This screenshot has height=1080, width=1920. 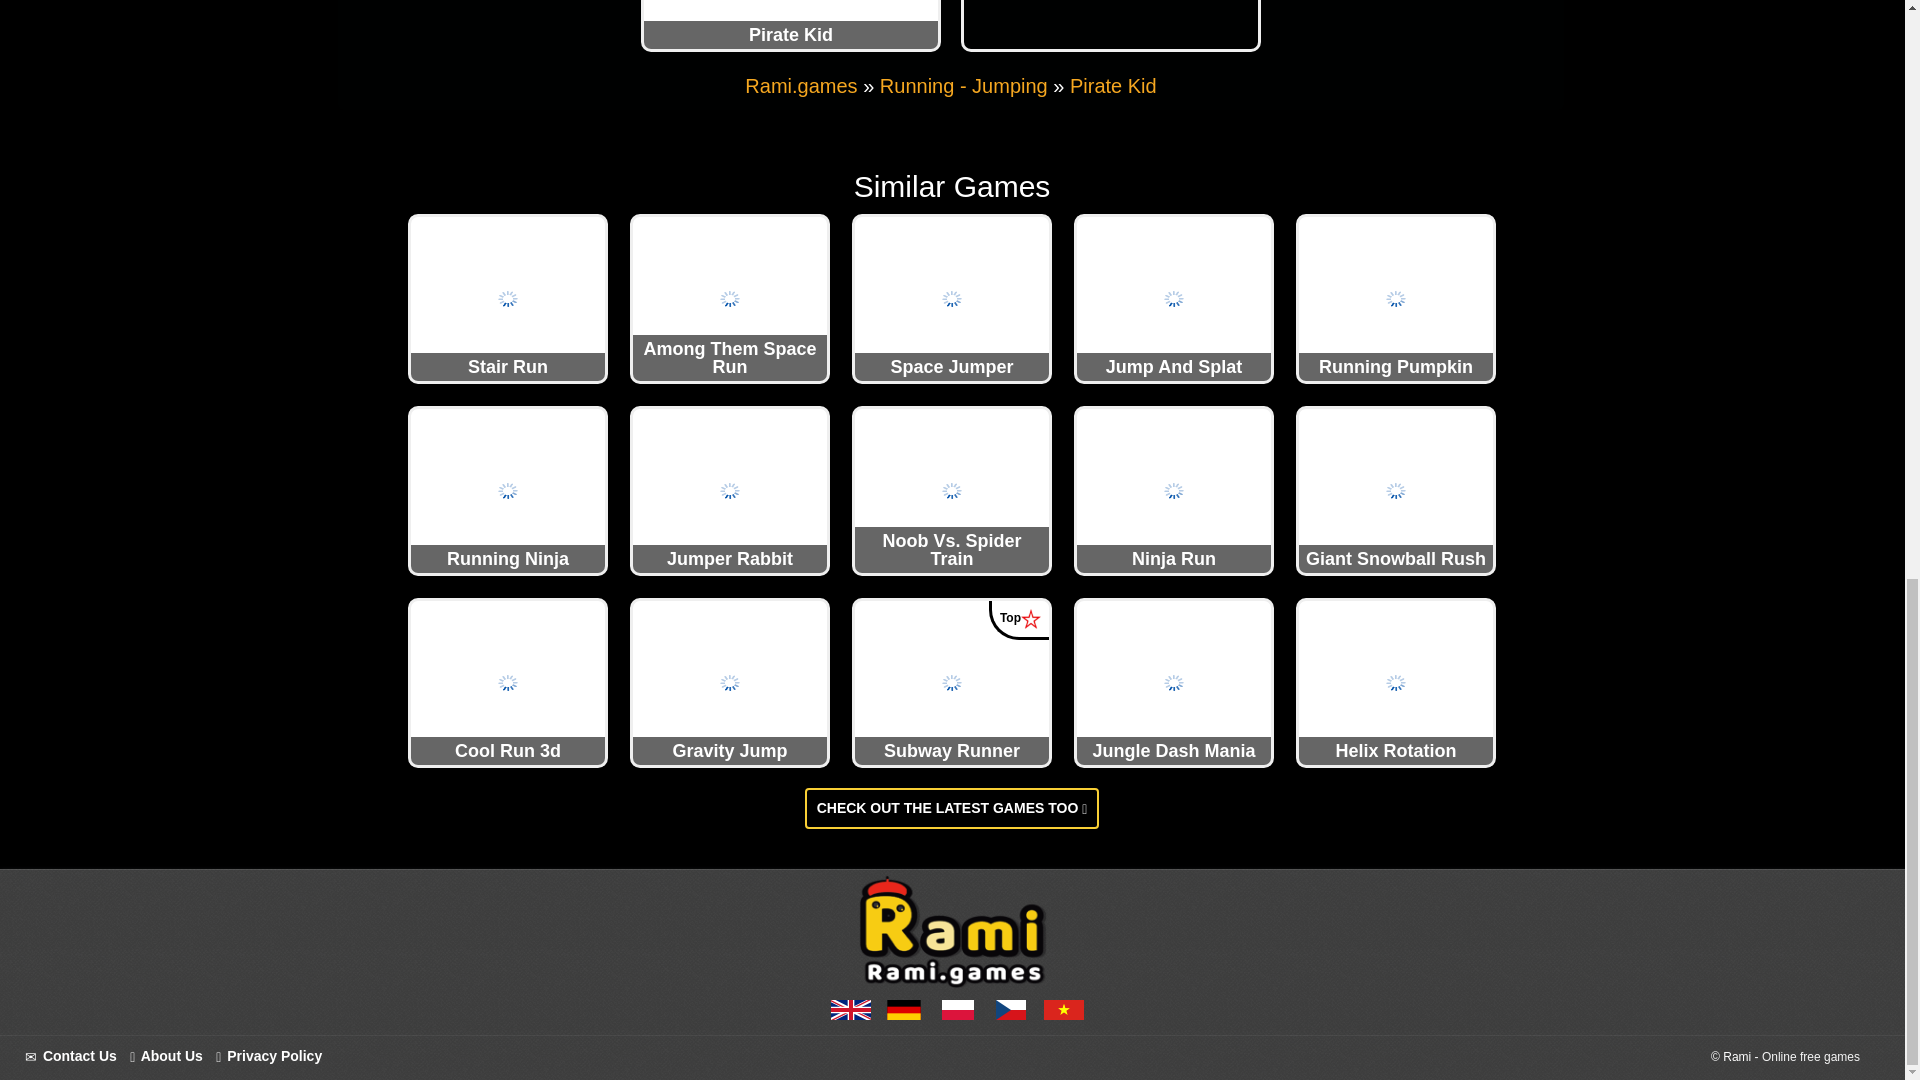 What do you see at coordinates (507, 298) in the screenshot?
I see `Stair Run` at bounding box center [507, 298].